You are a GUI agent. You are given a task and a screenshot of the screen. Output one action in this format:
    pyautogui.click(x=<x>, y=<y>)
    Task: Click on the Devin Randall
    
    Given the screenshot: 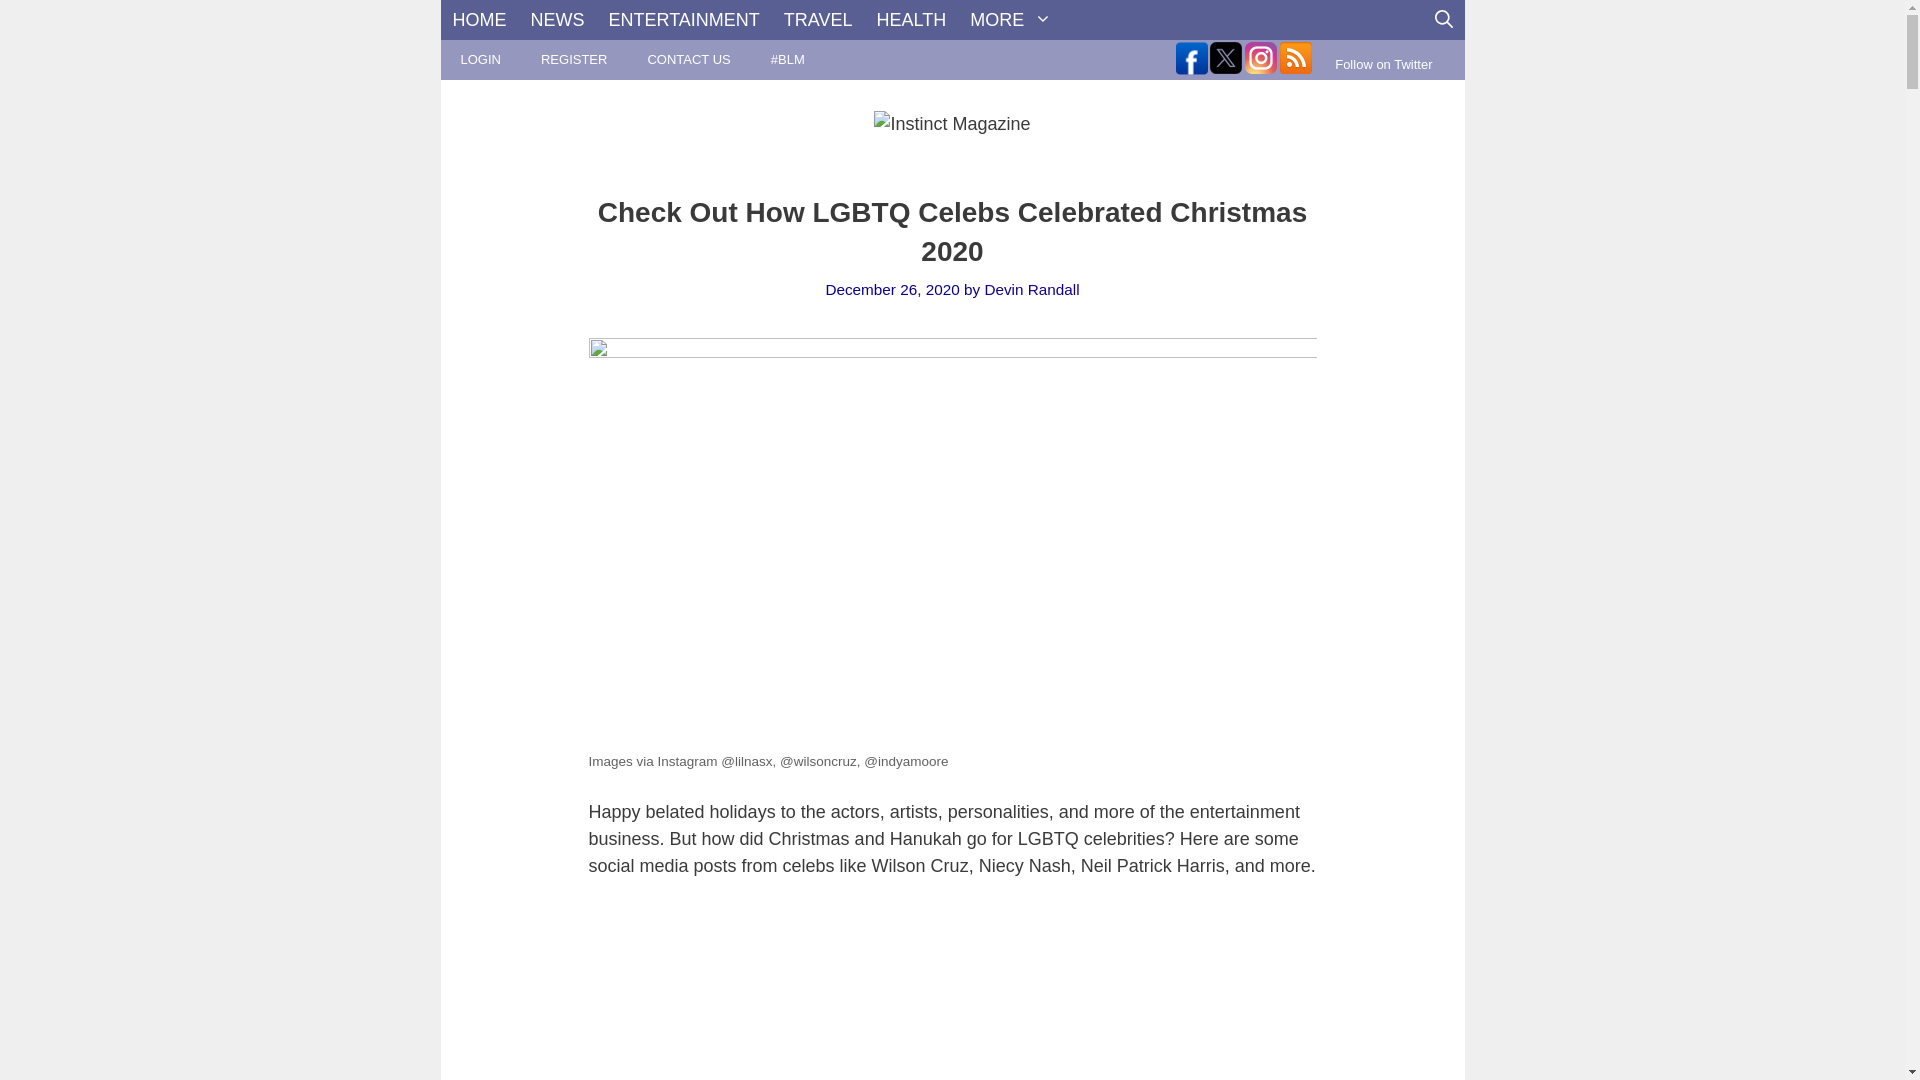 What is the action you would take?
    pyautogui.click(x=1031, y=289)
    